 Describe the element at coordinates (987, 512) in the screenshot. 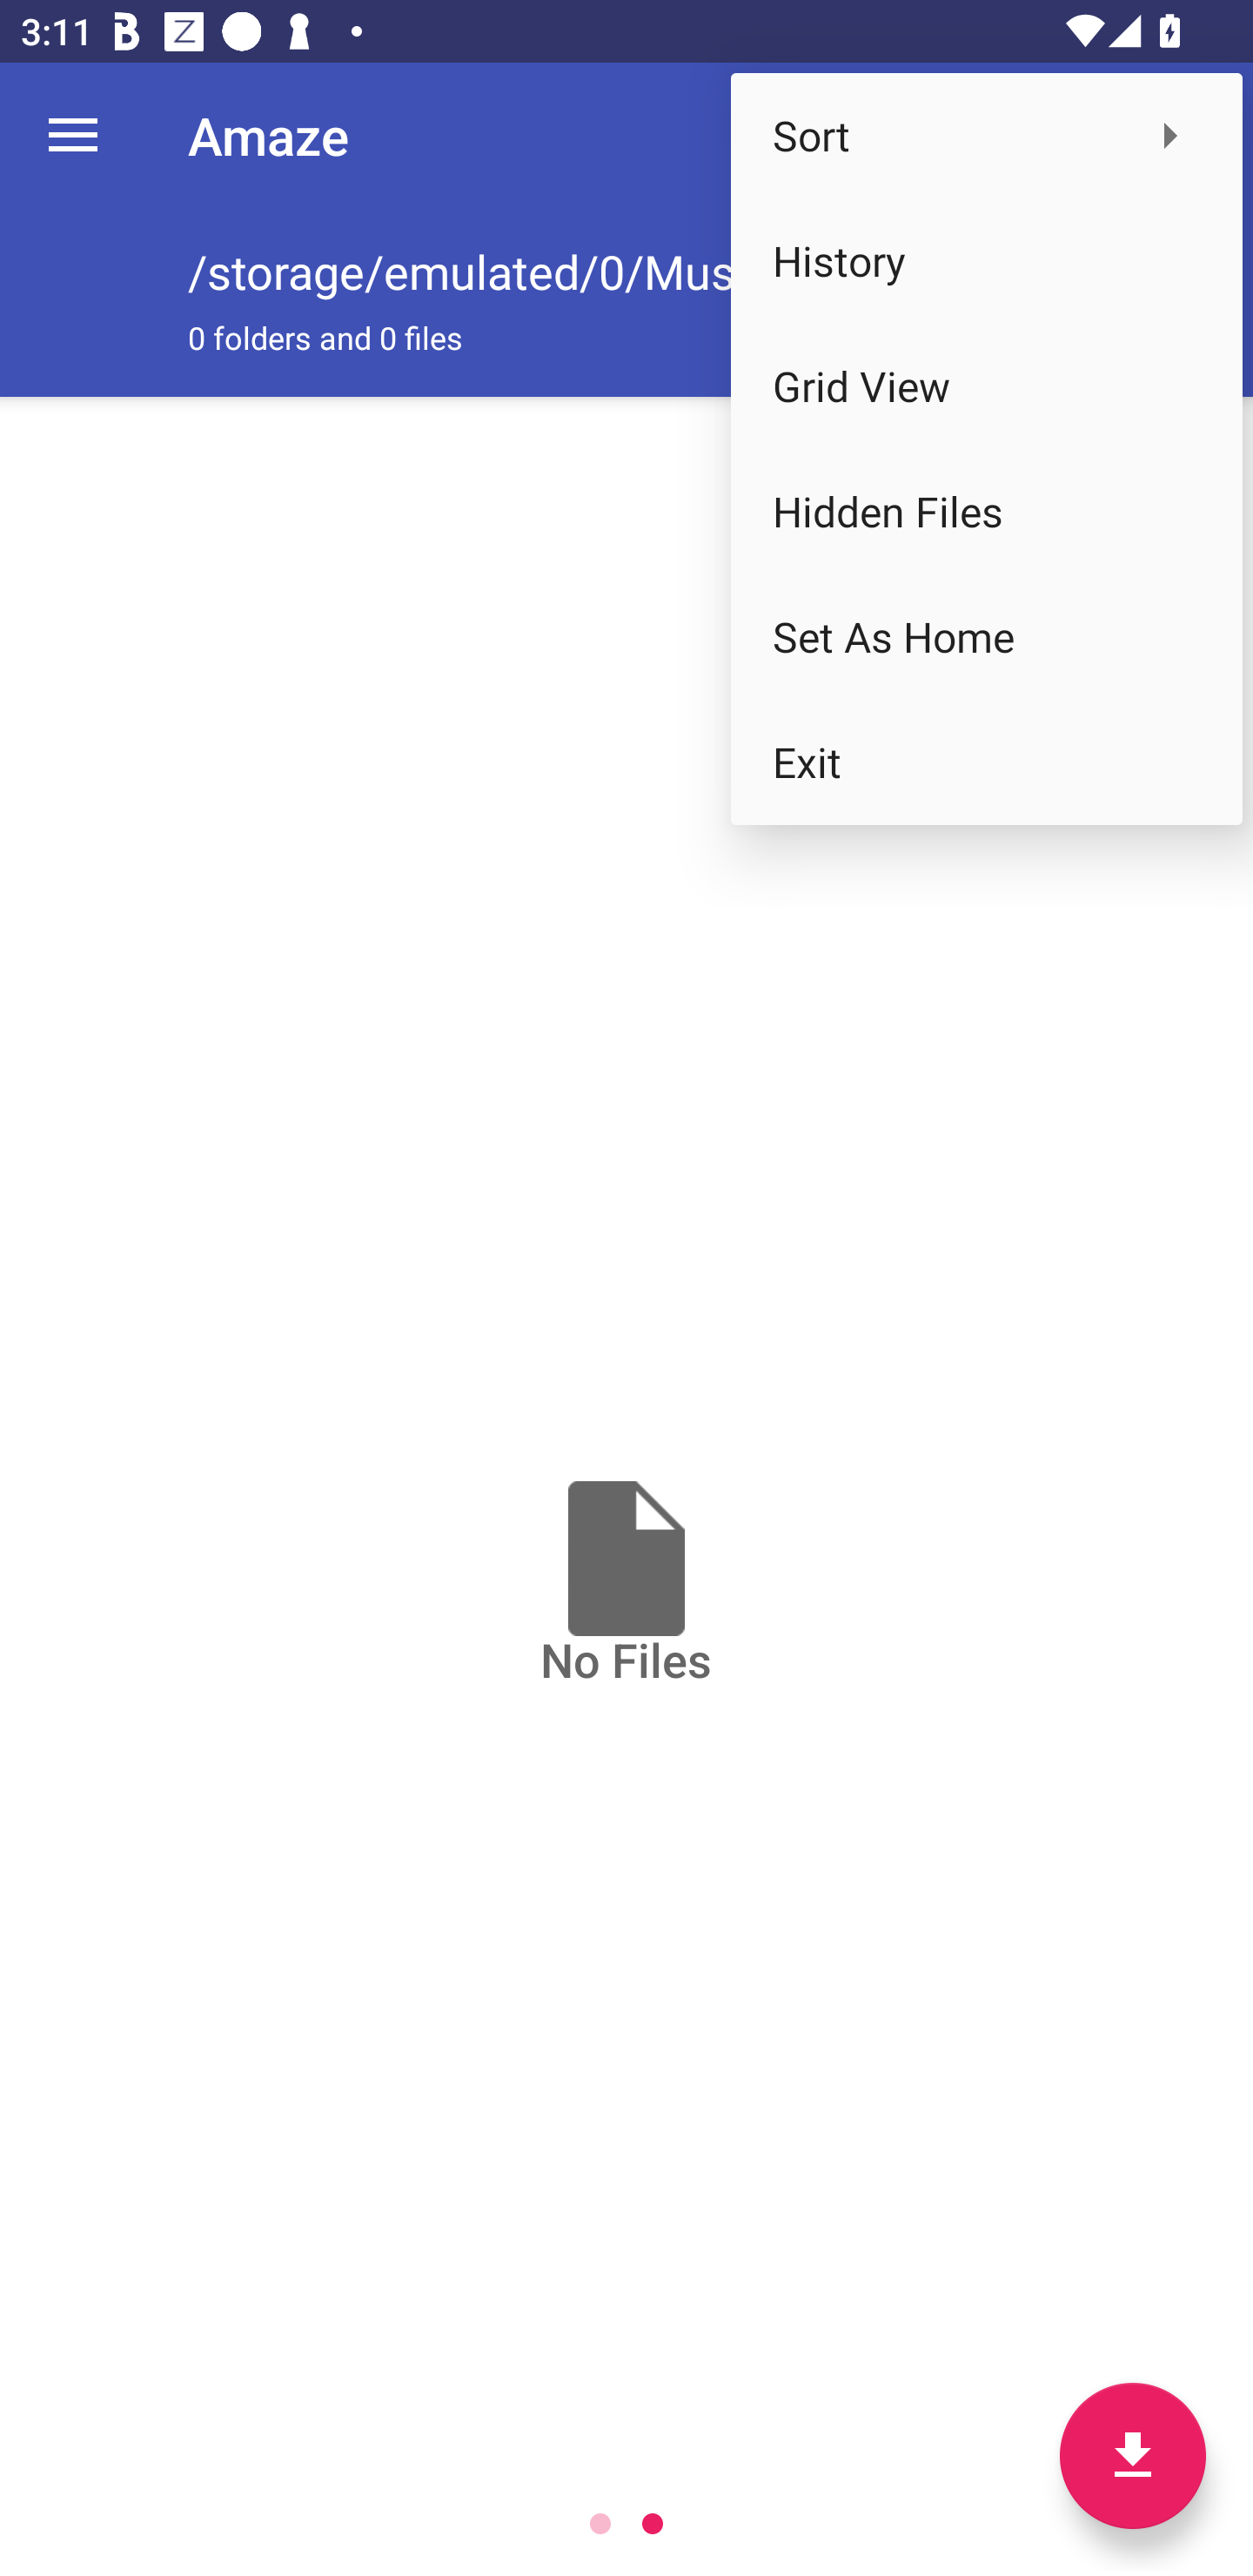

I see `Hidden Files` at that location.